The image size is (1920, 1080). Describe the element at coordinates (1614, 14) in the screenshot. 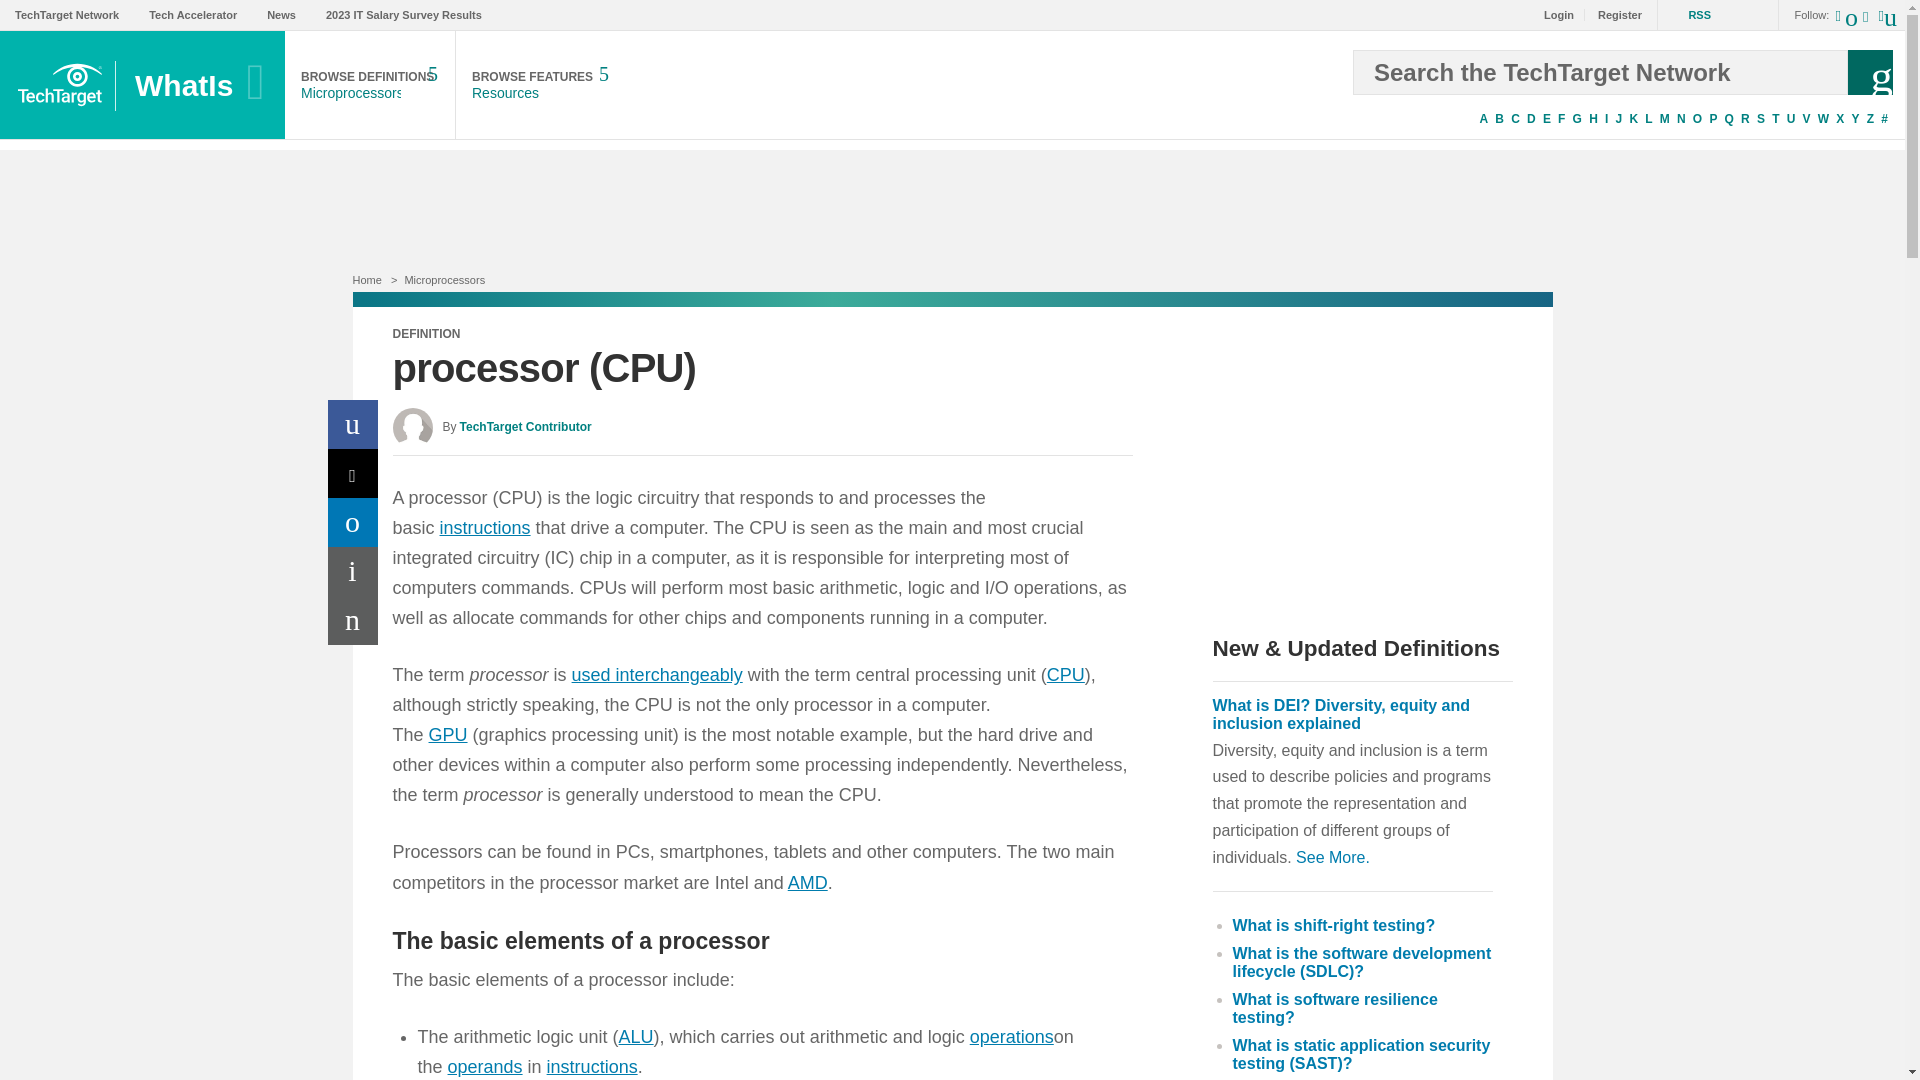

I see `Register` at that location.